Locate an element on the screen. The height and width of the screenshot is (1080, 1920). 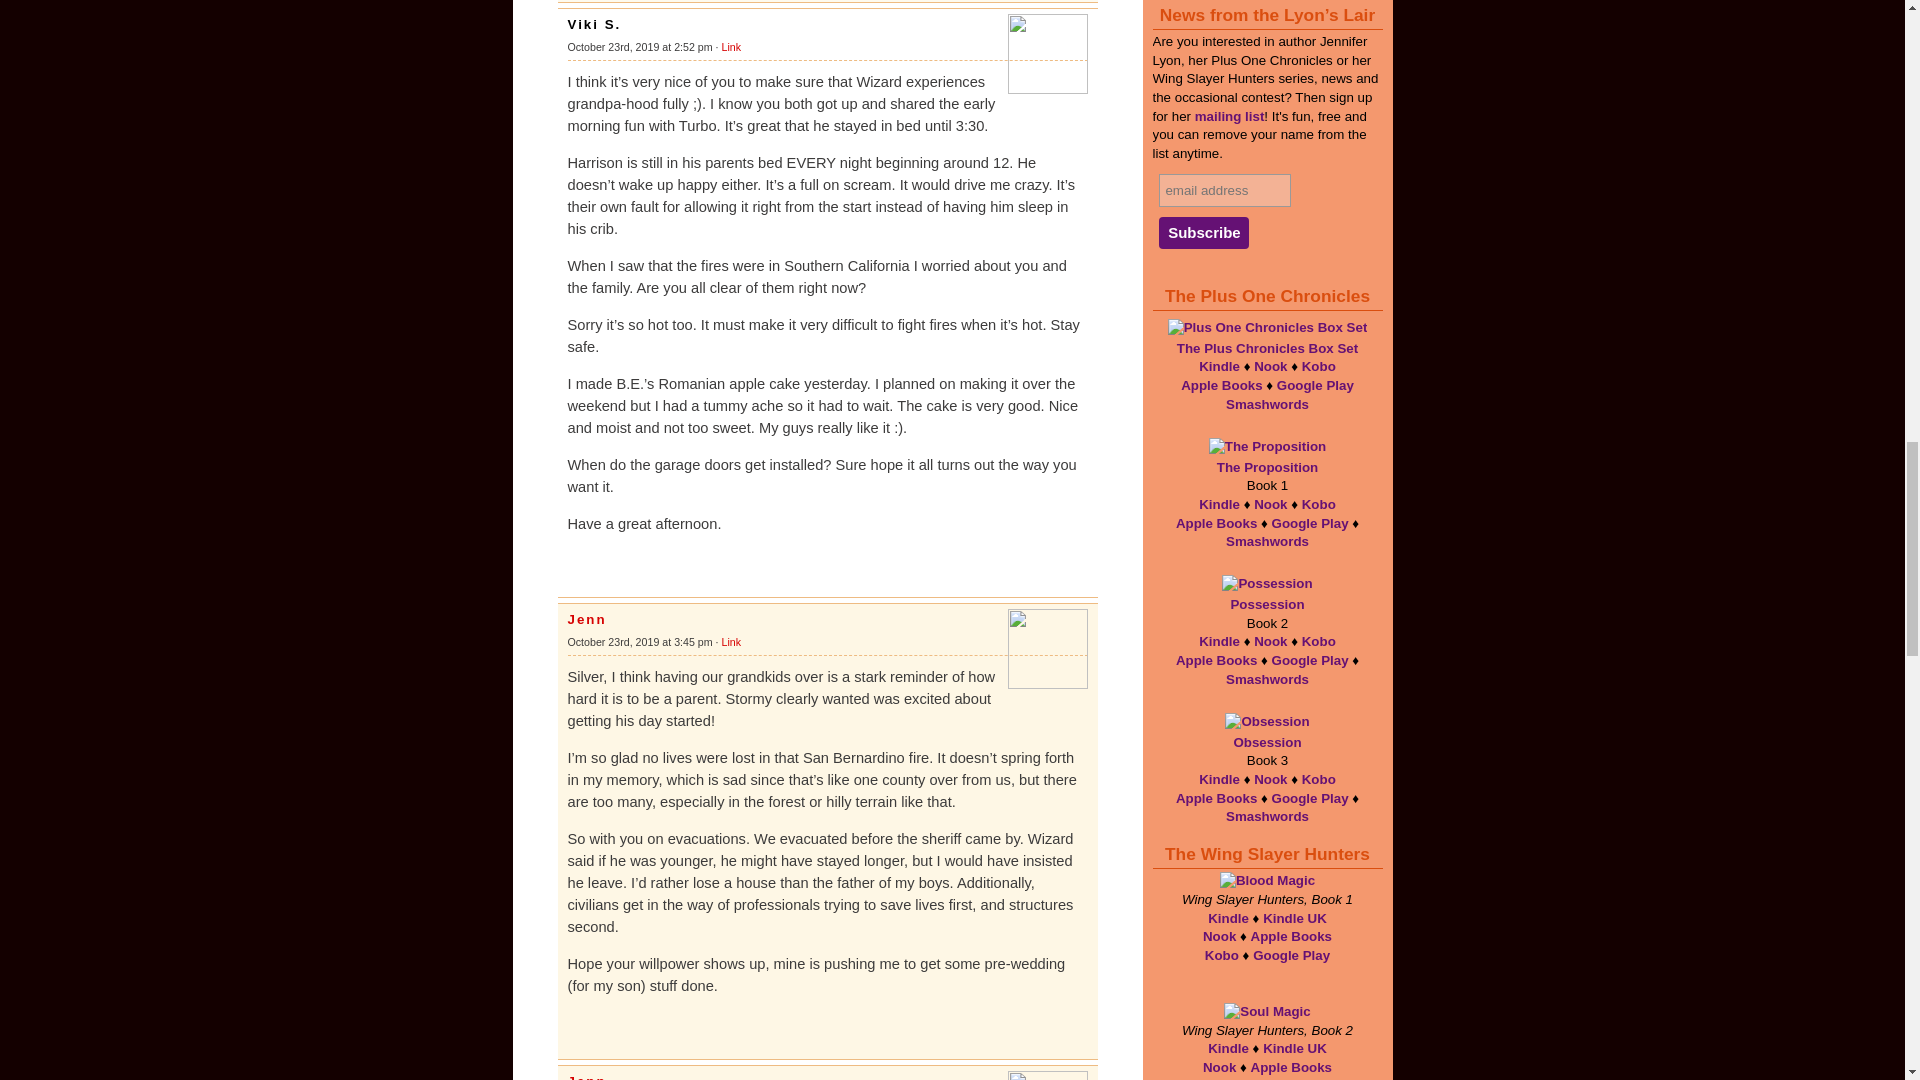
Link is located at coordinates (731, 46).